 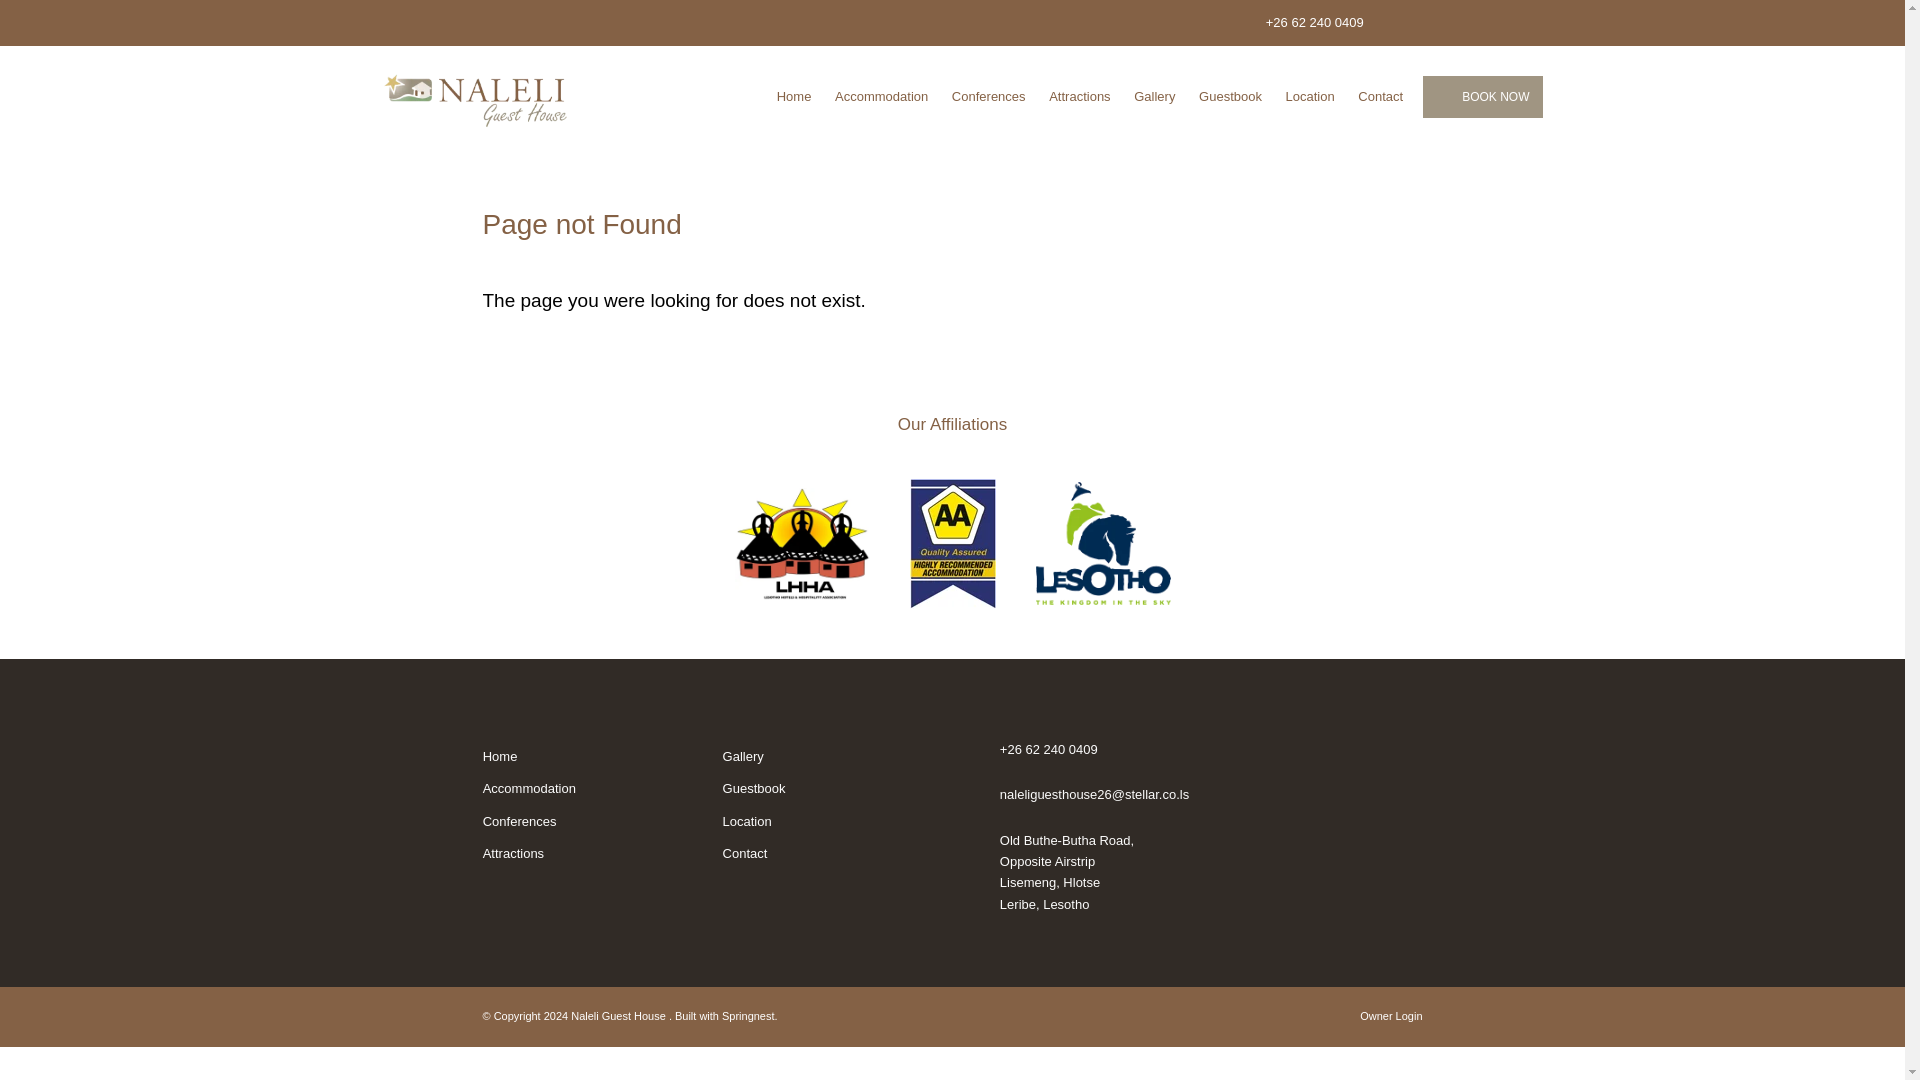 I want to click on Lesotho Tourism Development Coporation, so click(x=1104, y=542).